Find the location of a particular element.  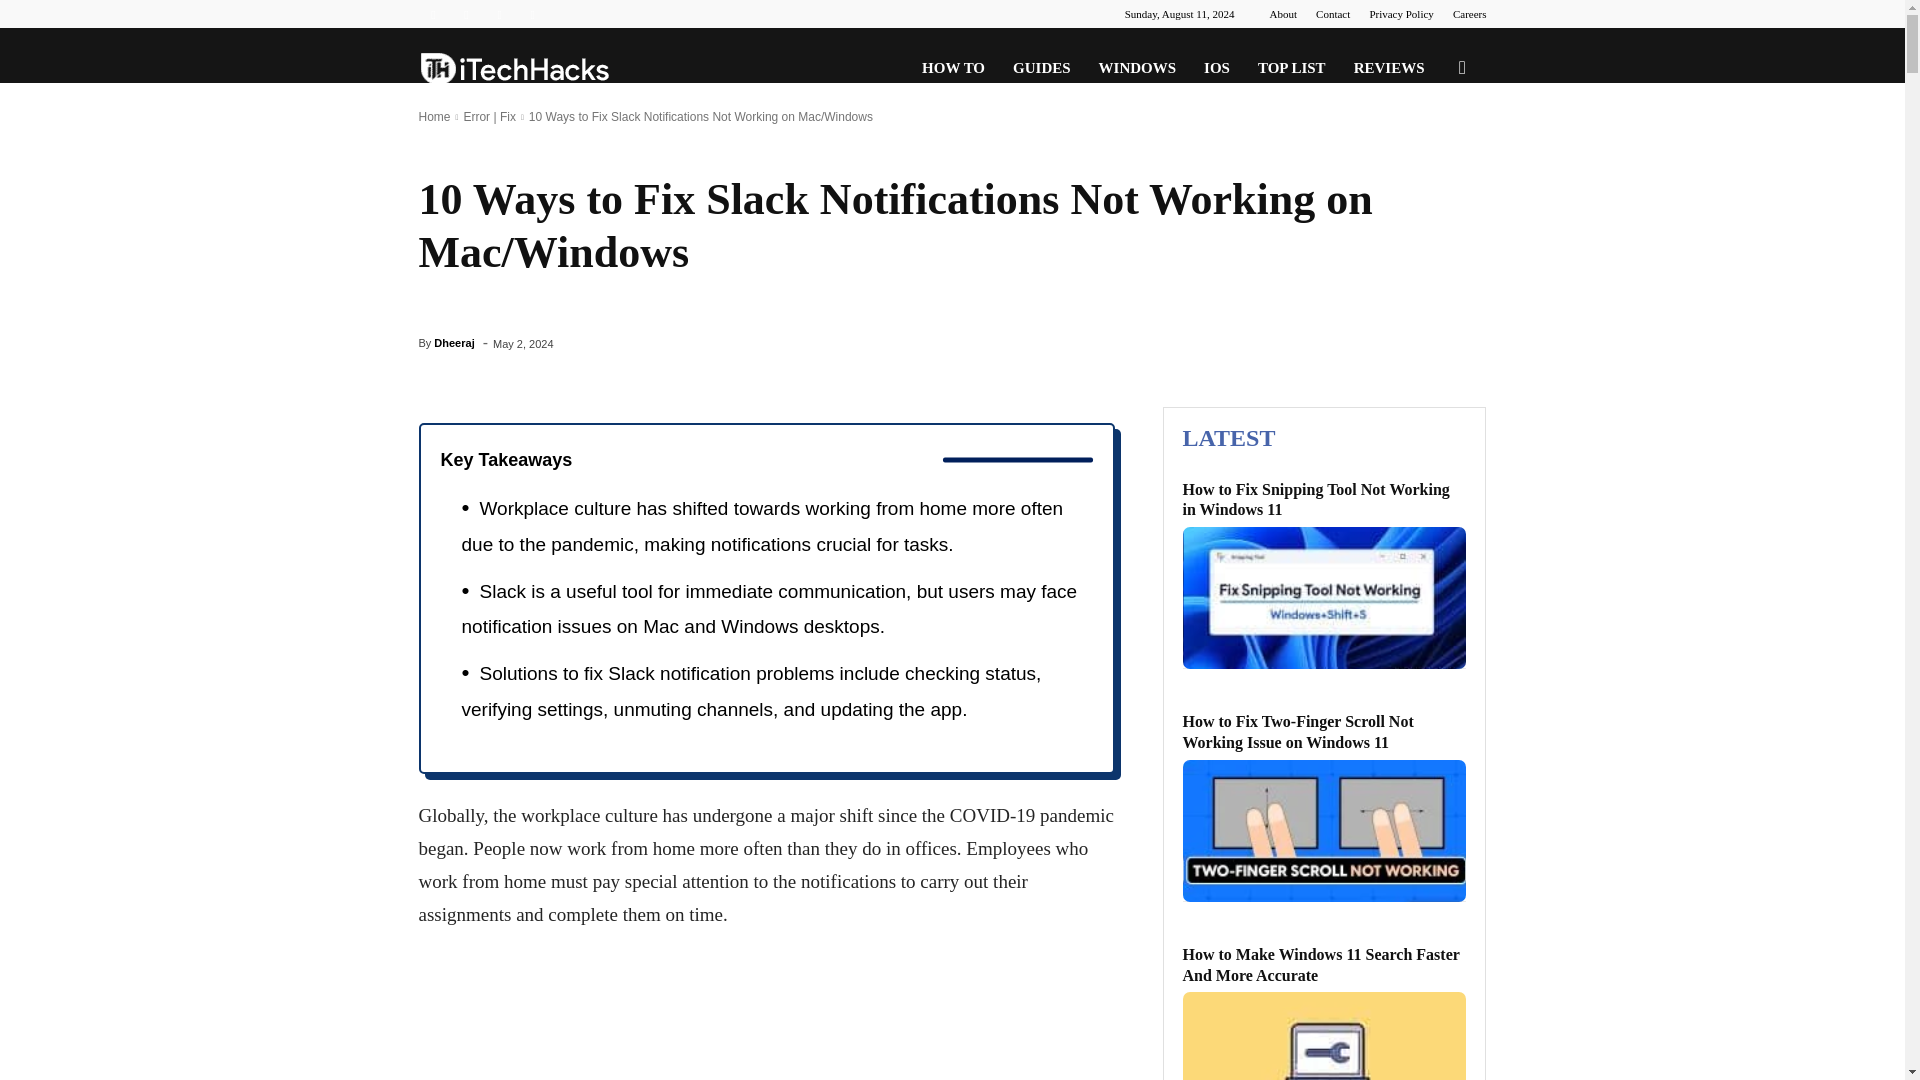

GUIDES is located at coordinates (1041, 68).